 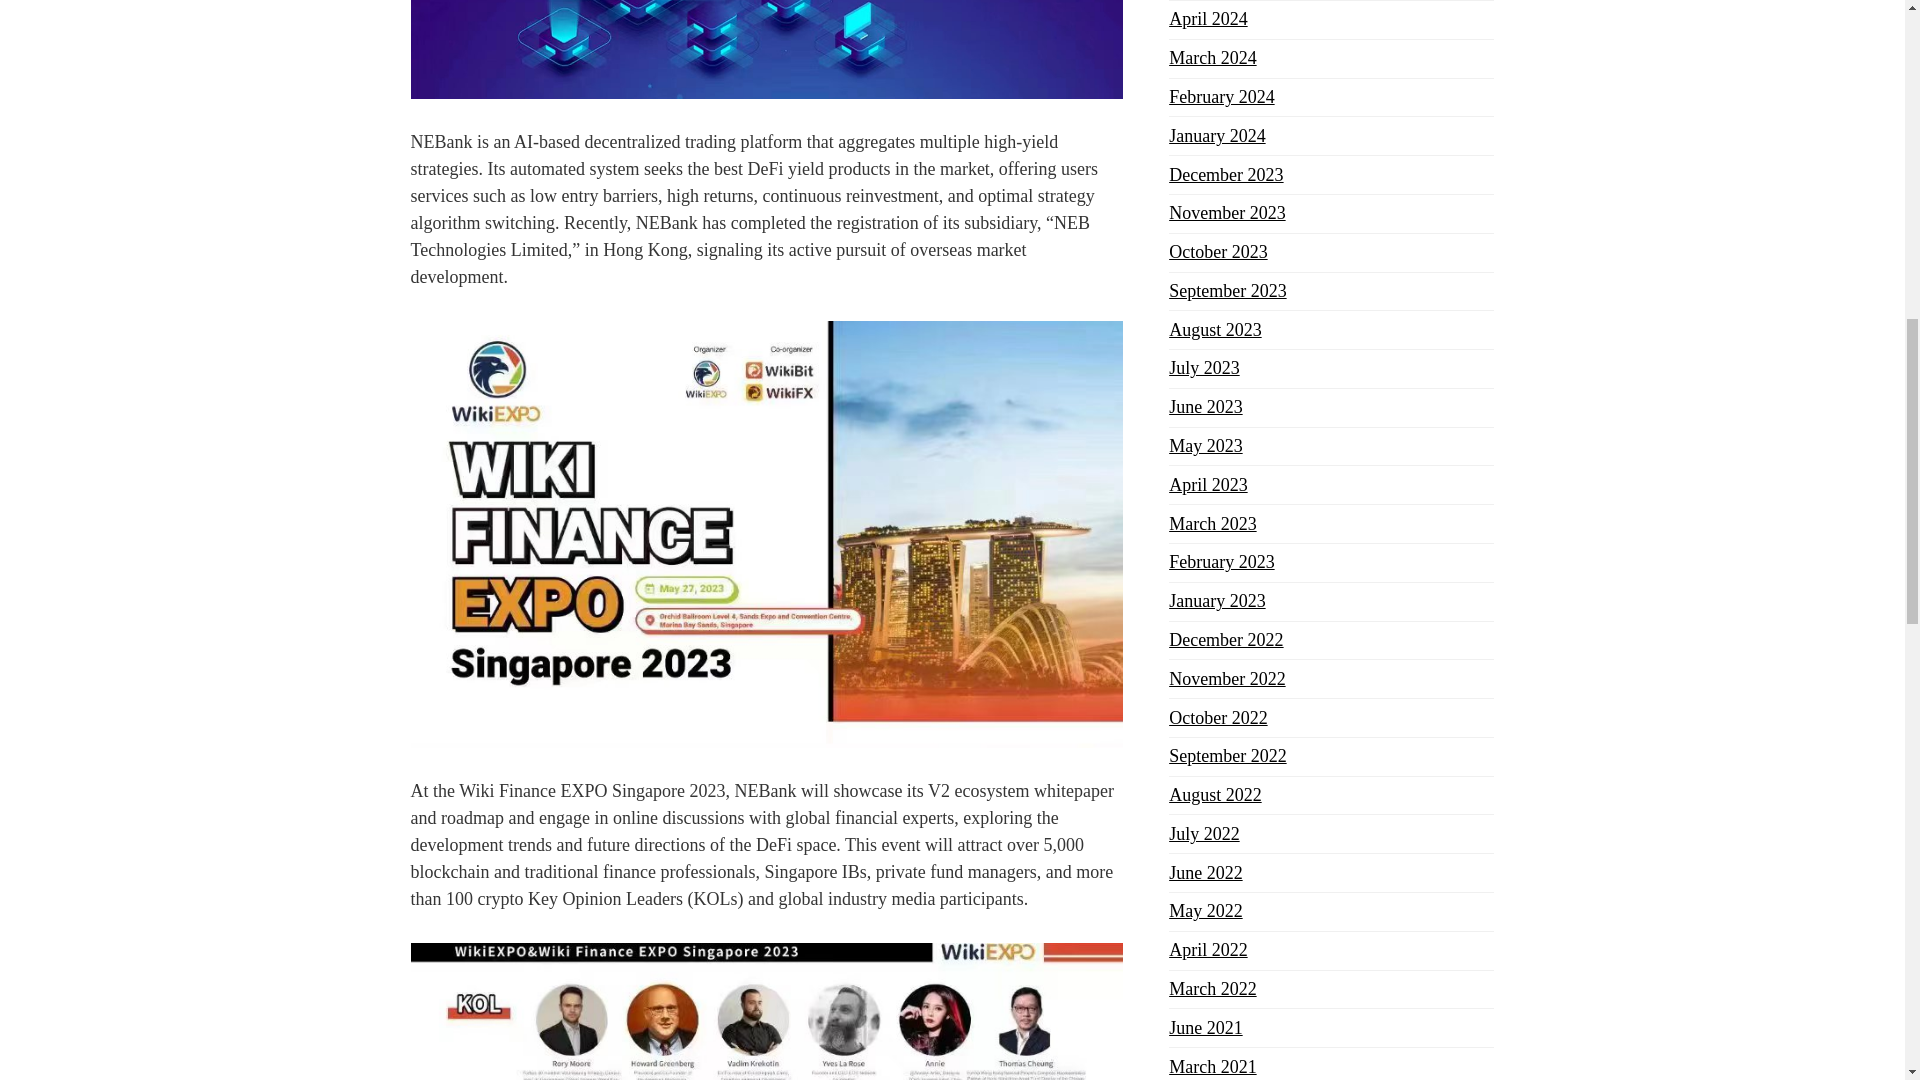 What do you see at coordinates (1226, 640) in the screenshot?
I see `December 2022` at bounding box center [1226, 640].